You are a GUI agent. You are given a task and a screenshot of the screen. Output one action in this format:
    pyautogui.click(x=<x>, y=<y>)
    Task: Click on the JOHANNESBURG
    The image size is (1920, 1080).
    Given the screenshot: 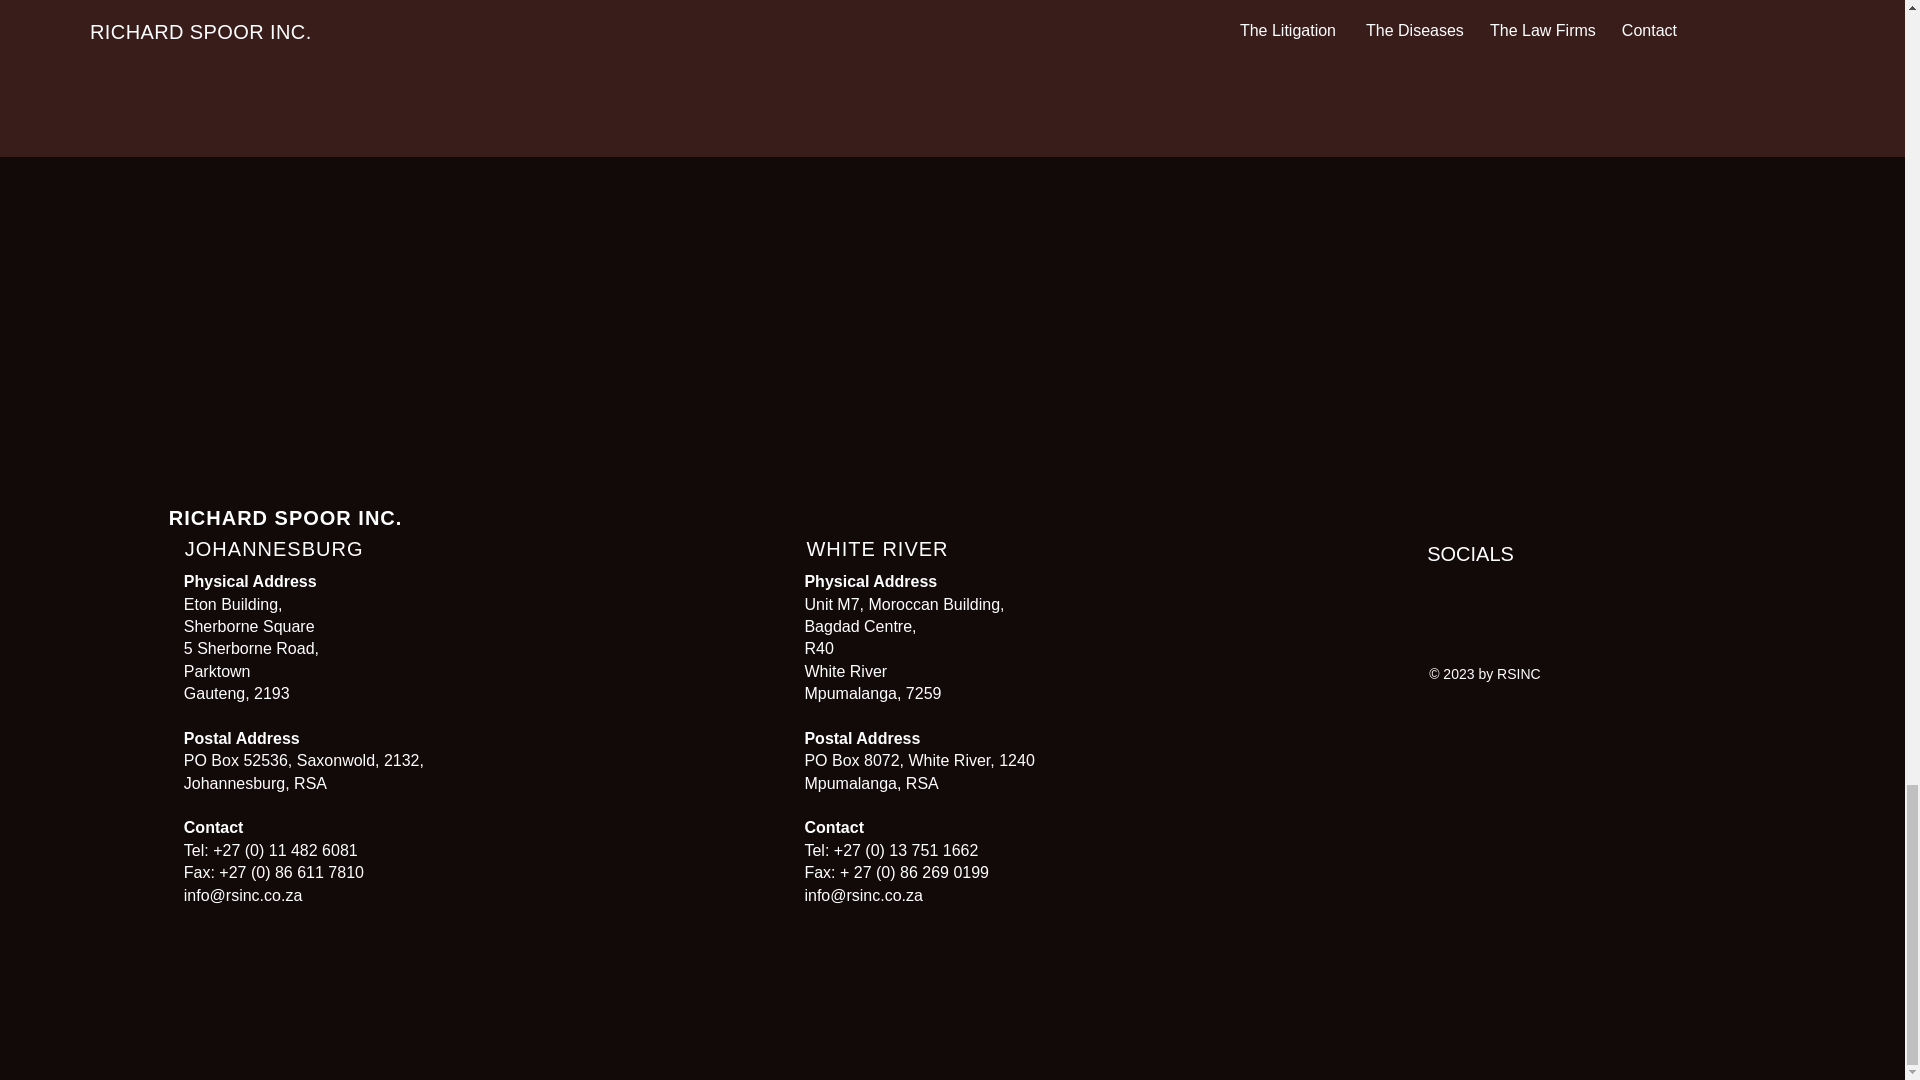 What is the action you would take?
    pyautogui.click(x=274, y=548)
    